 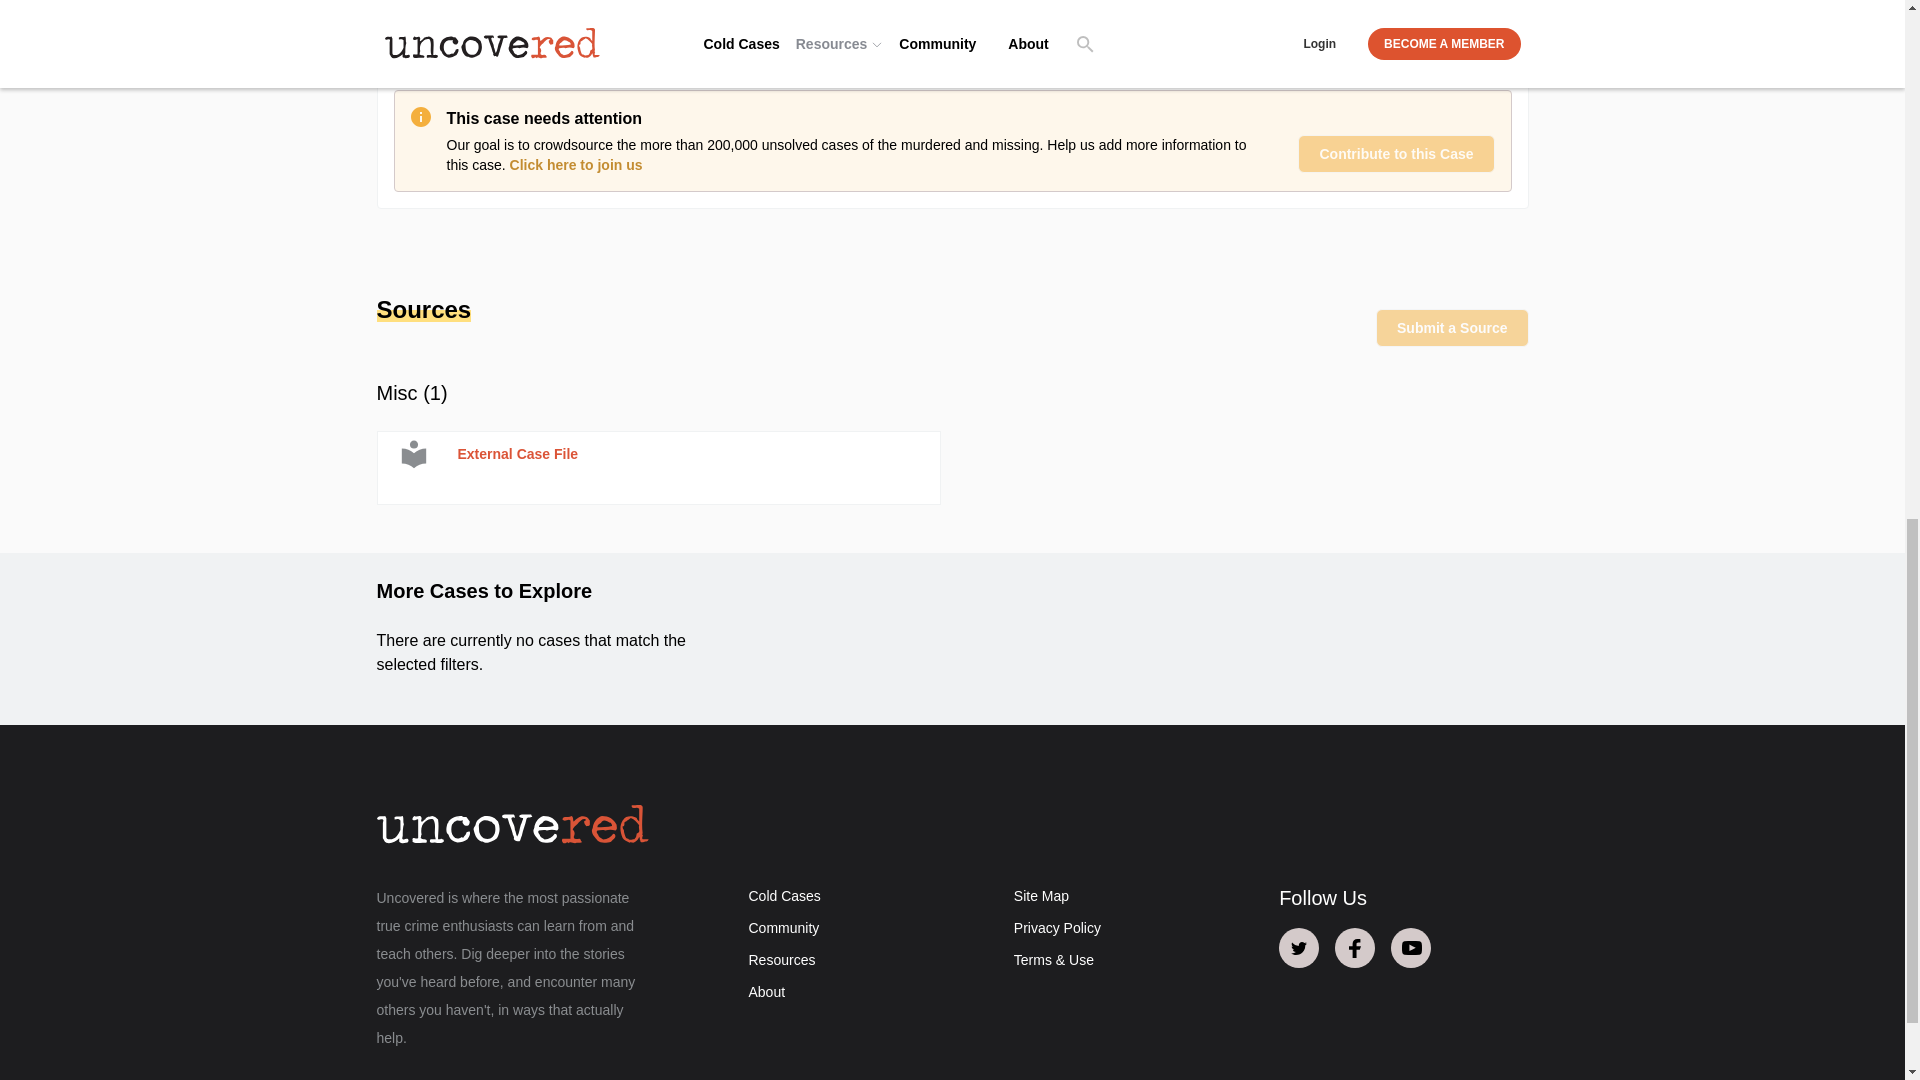 What do you see at coordinates (1395, 154) in the screenshot?
I see `Contribute to this Case` at bounding box center [1395, 154].